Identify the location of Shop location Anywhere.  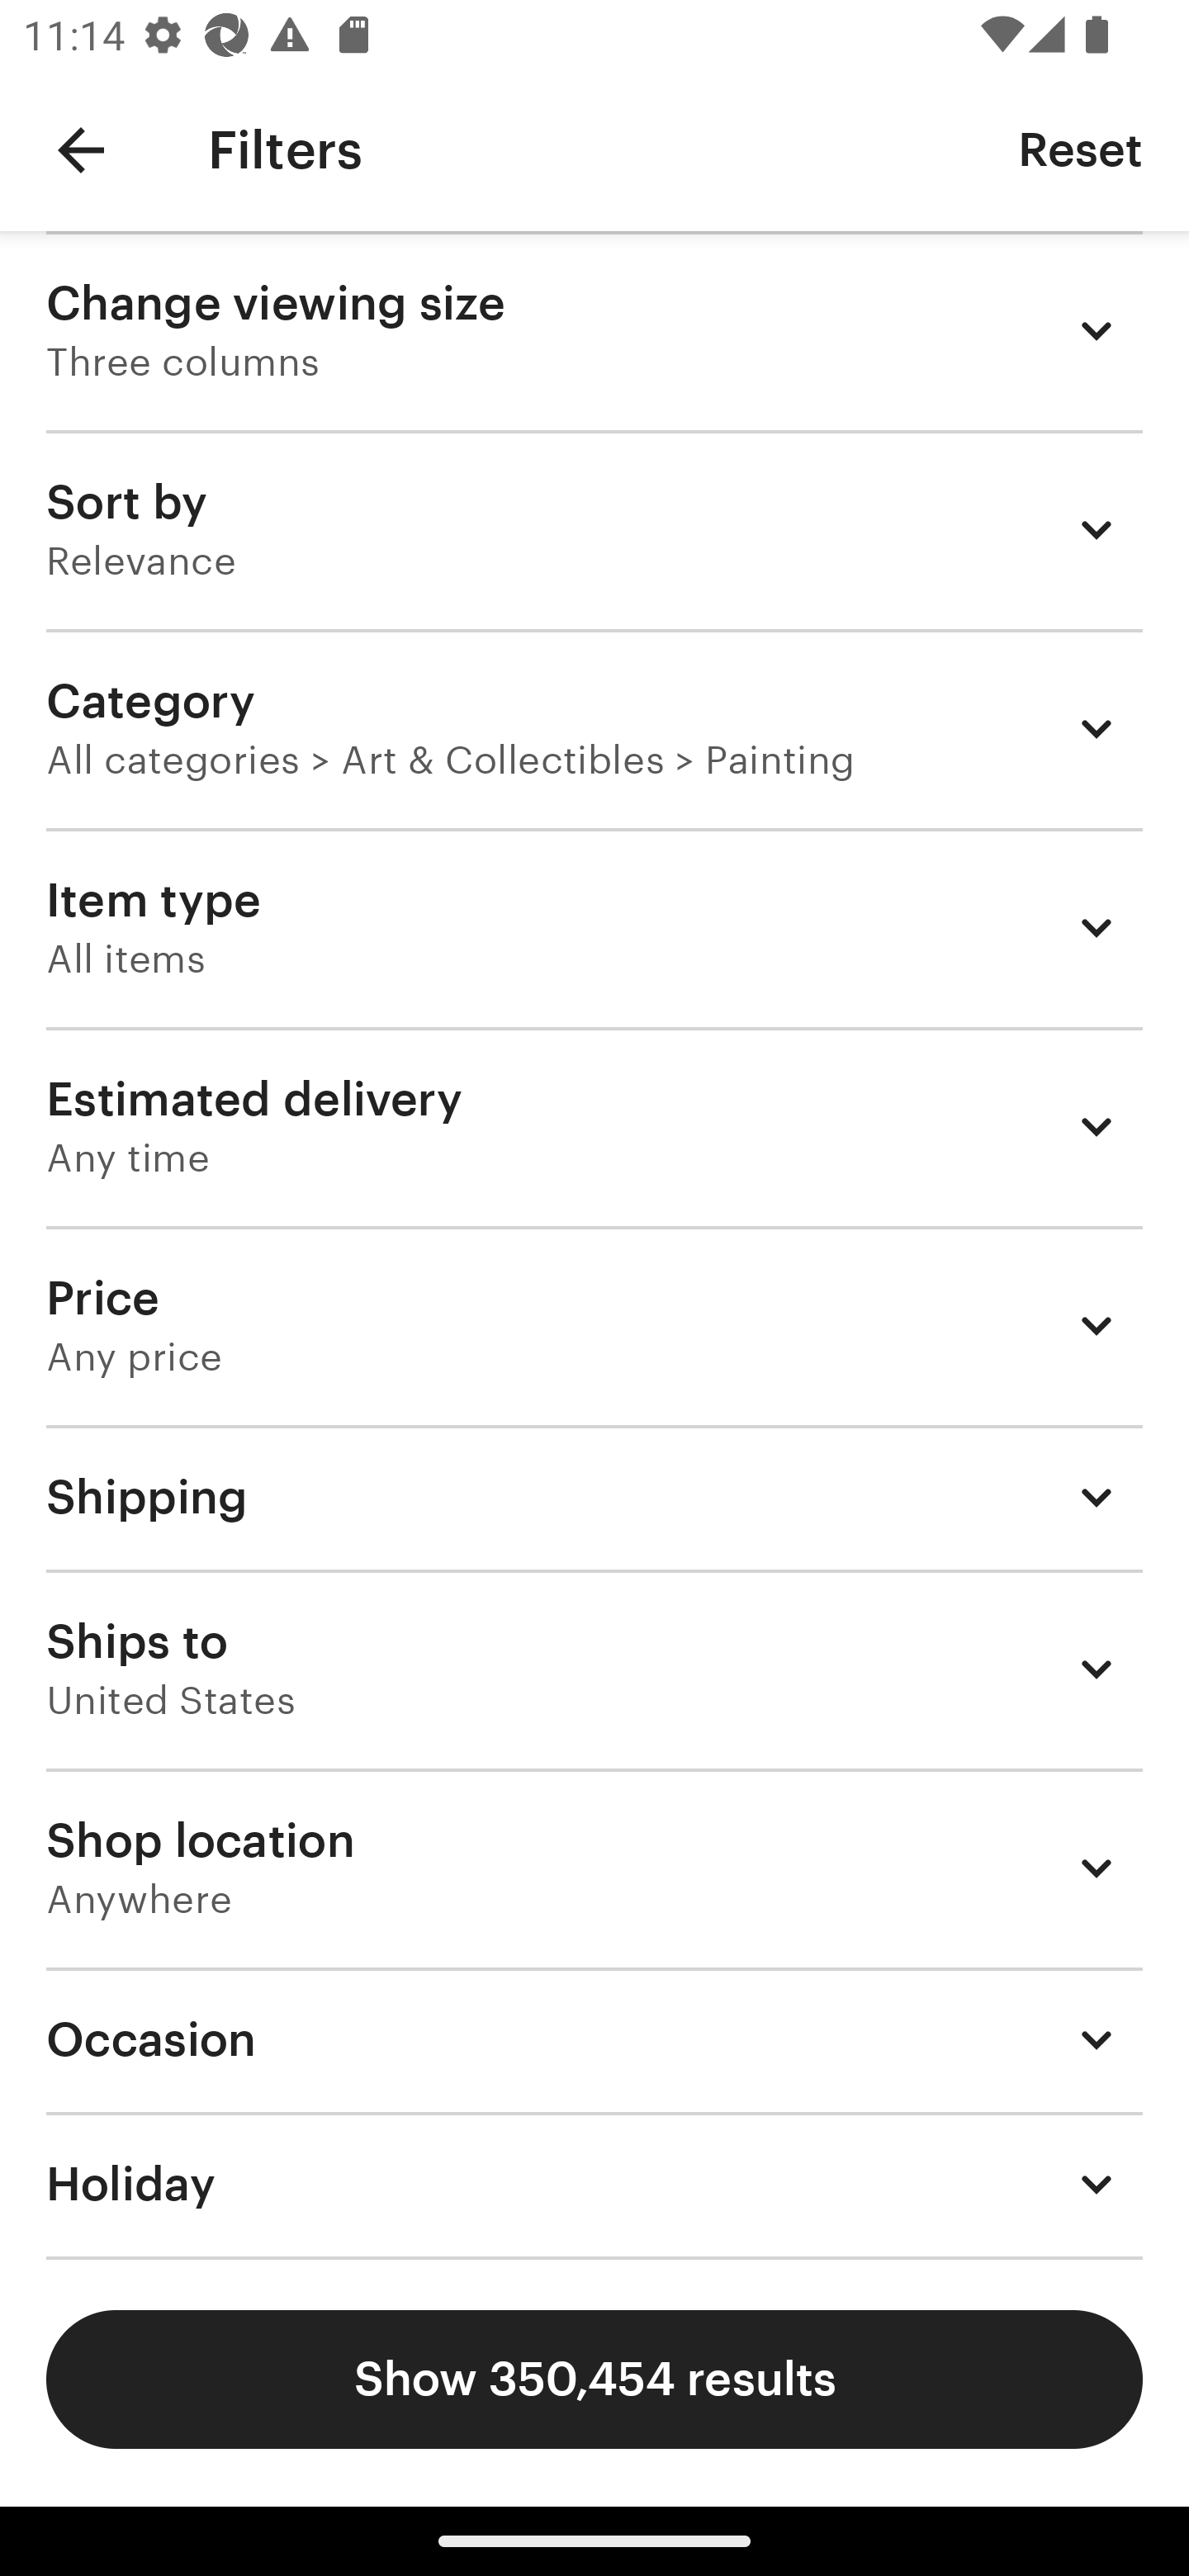
(594, 1868).